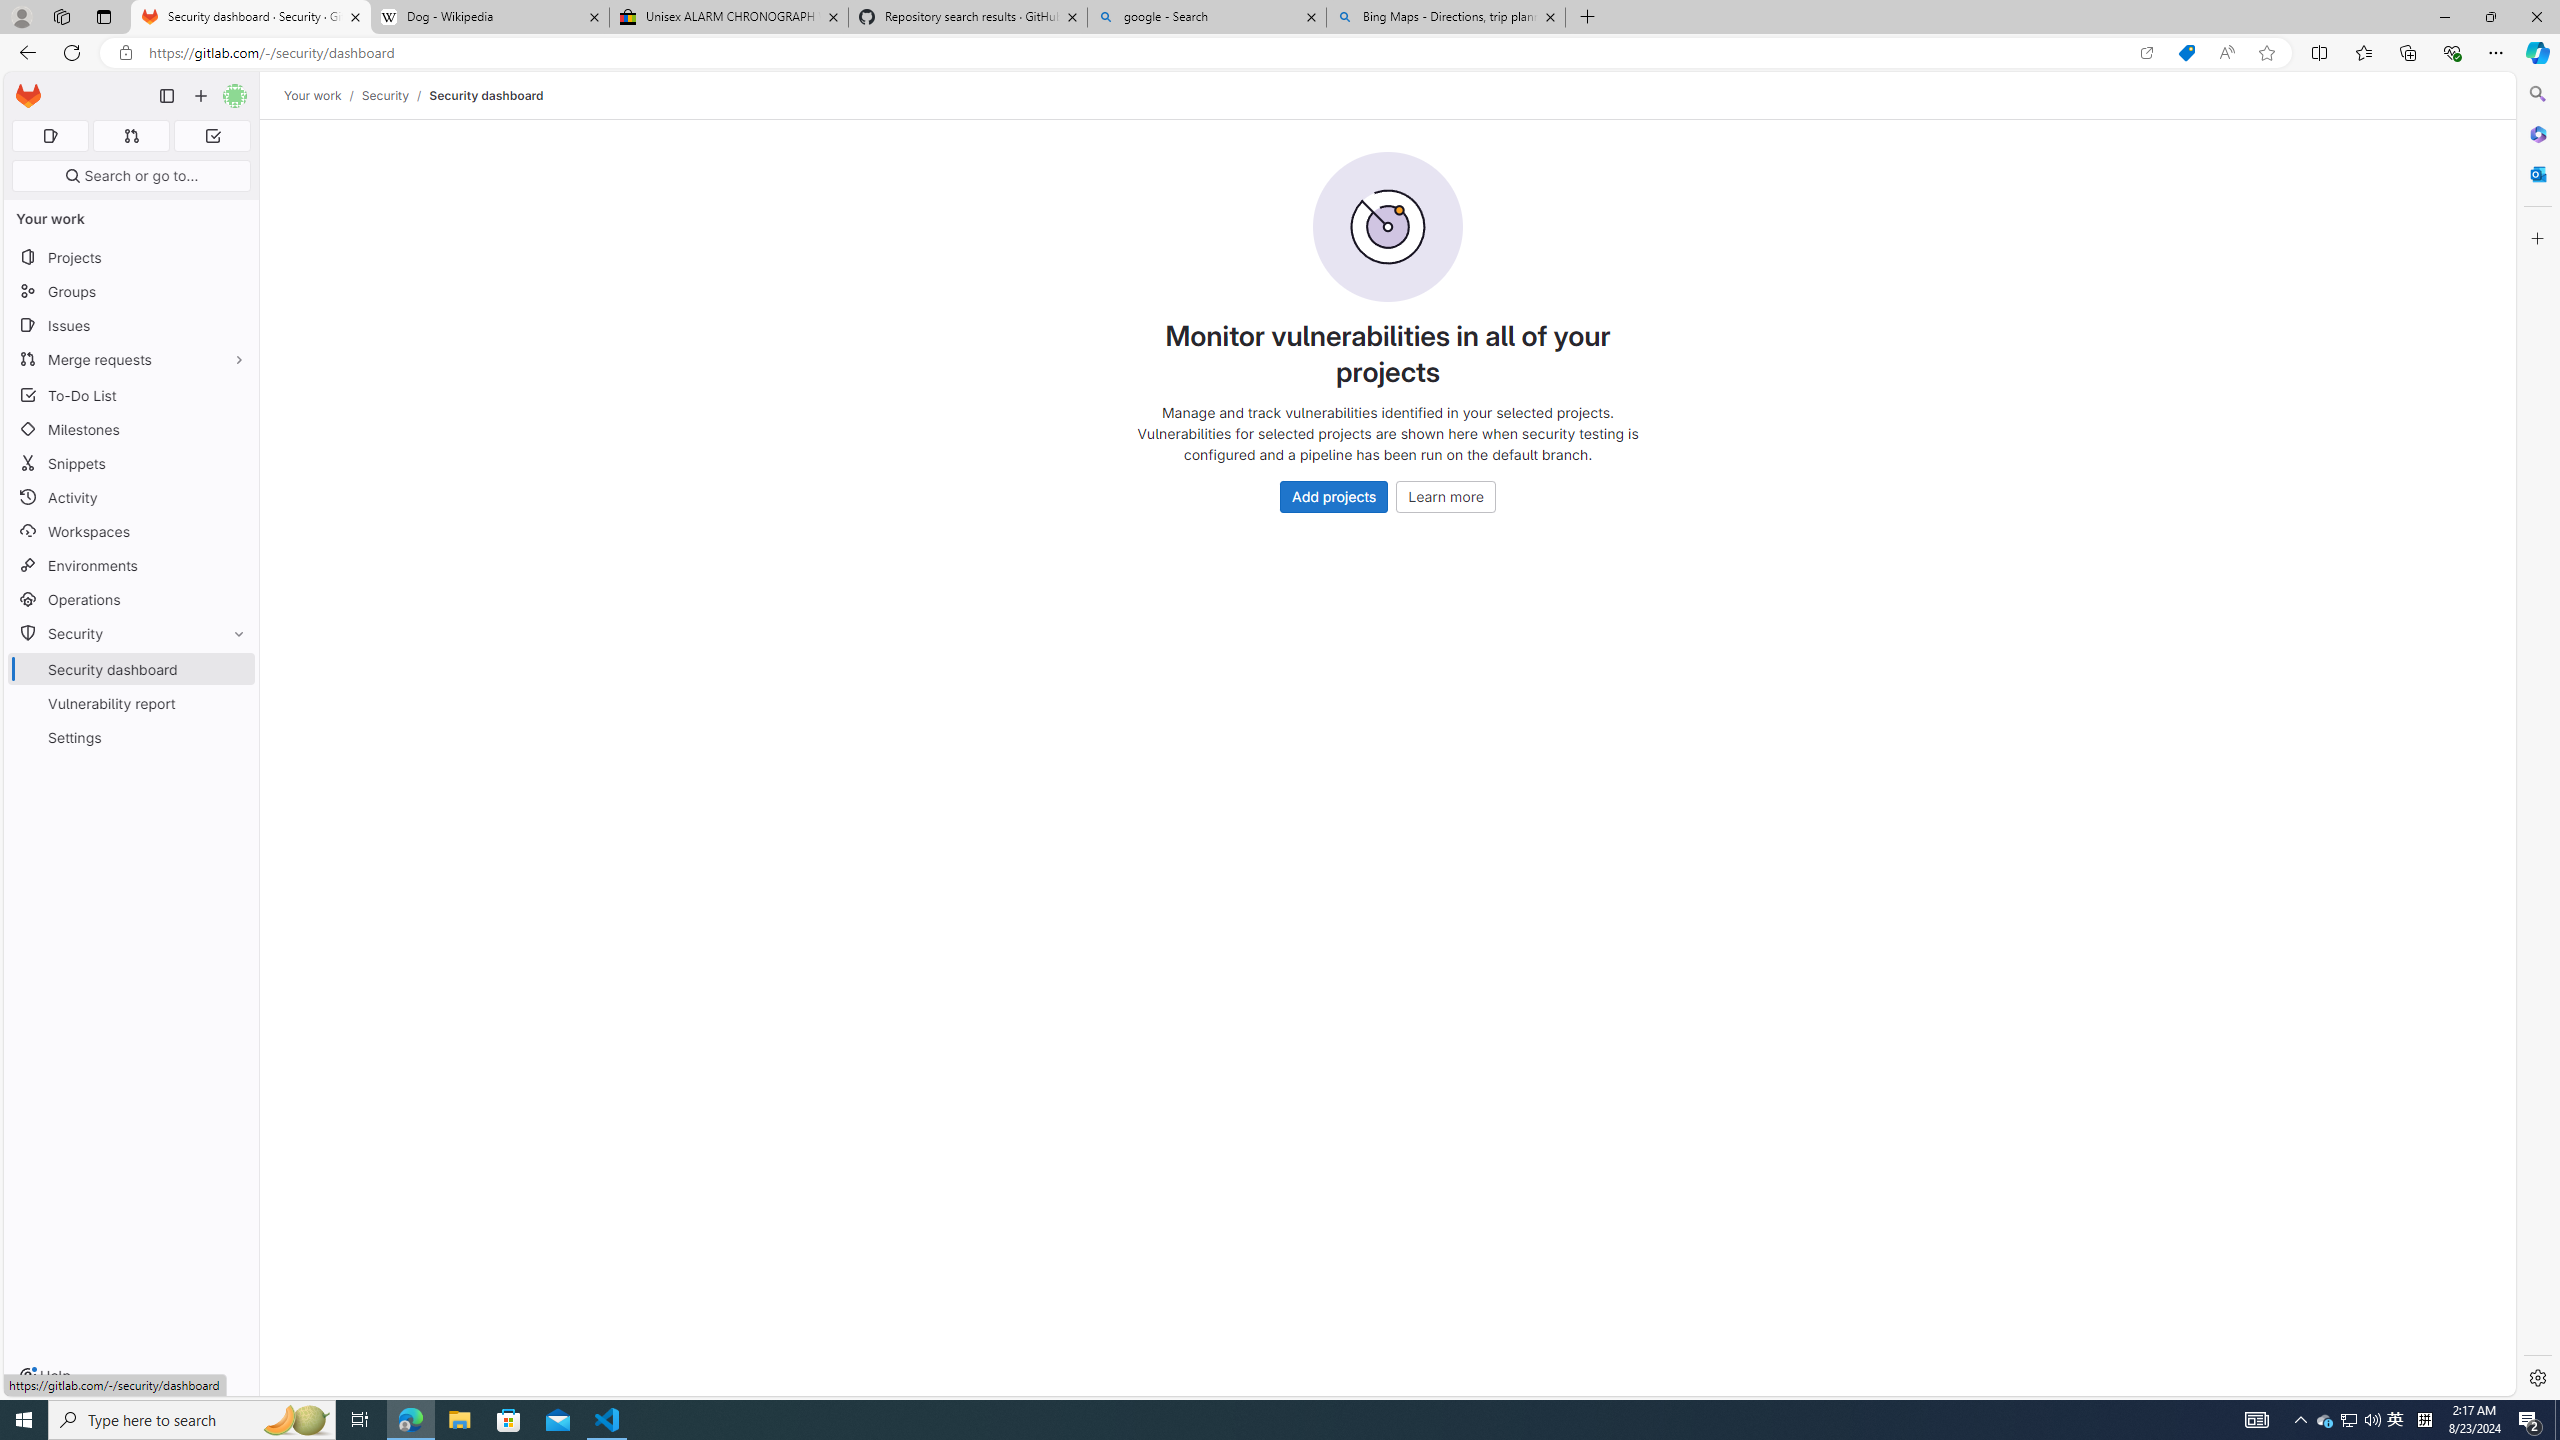 This screenshot has height=1440, width=2560. I want to click on Projects, so click(132, 256).